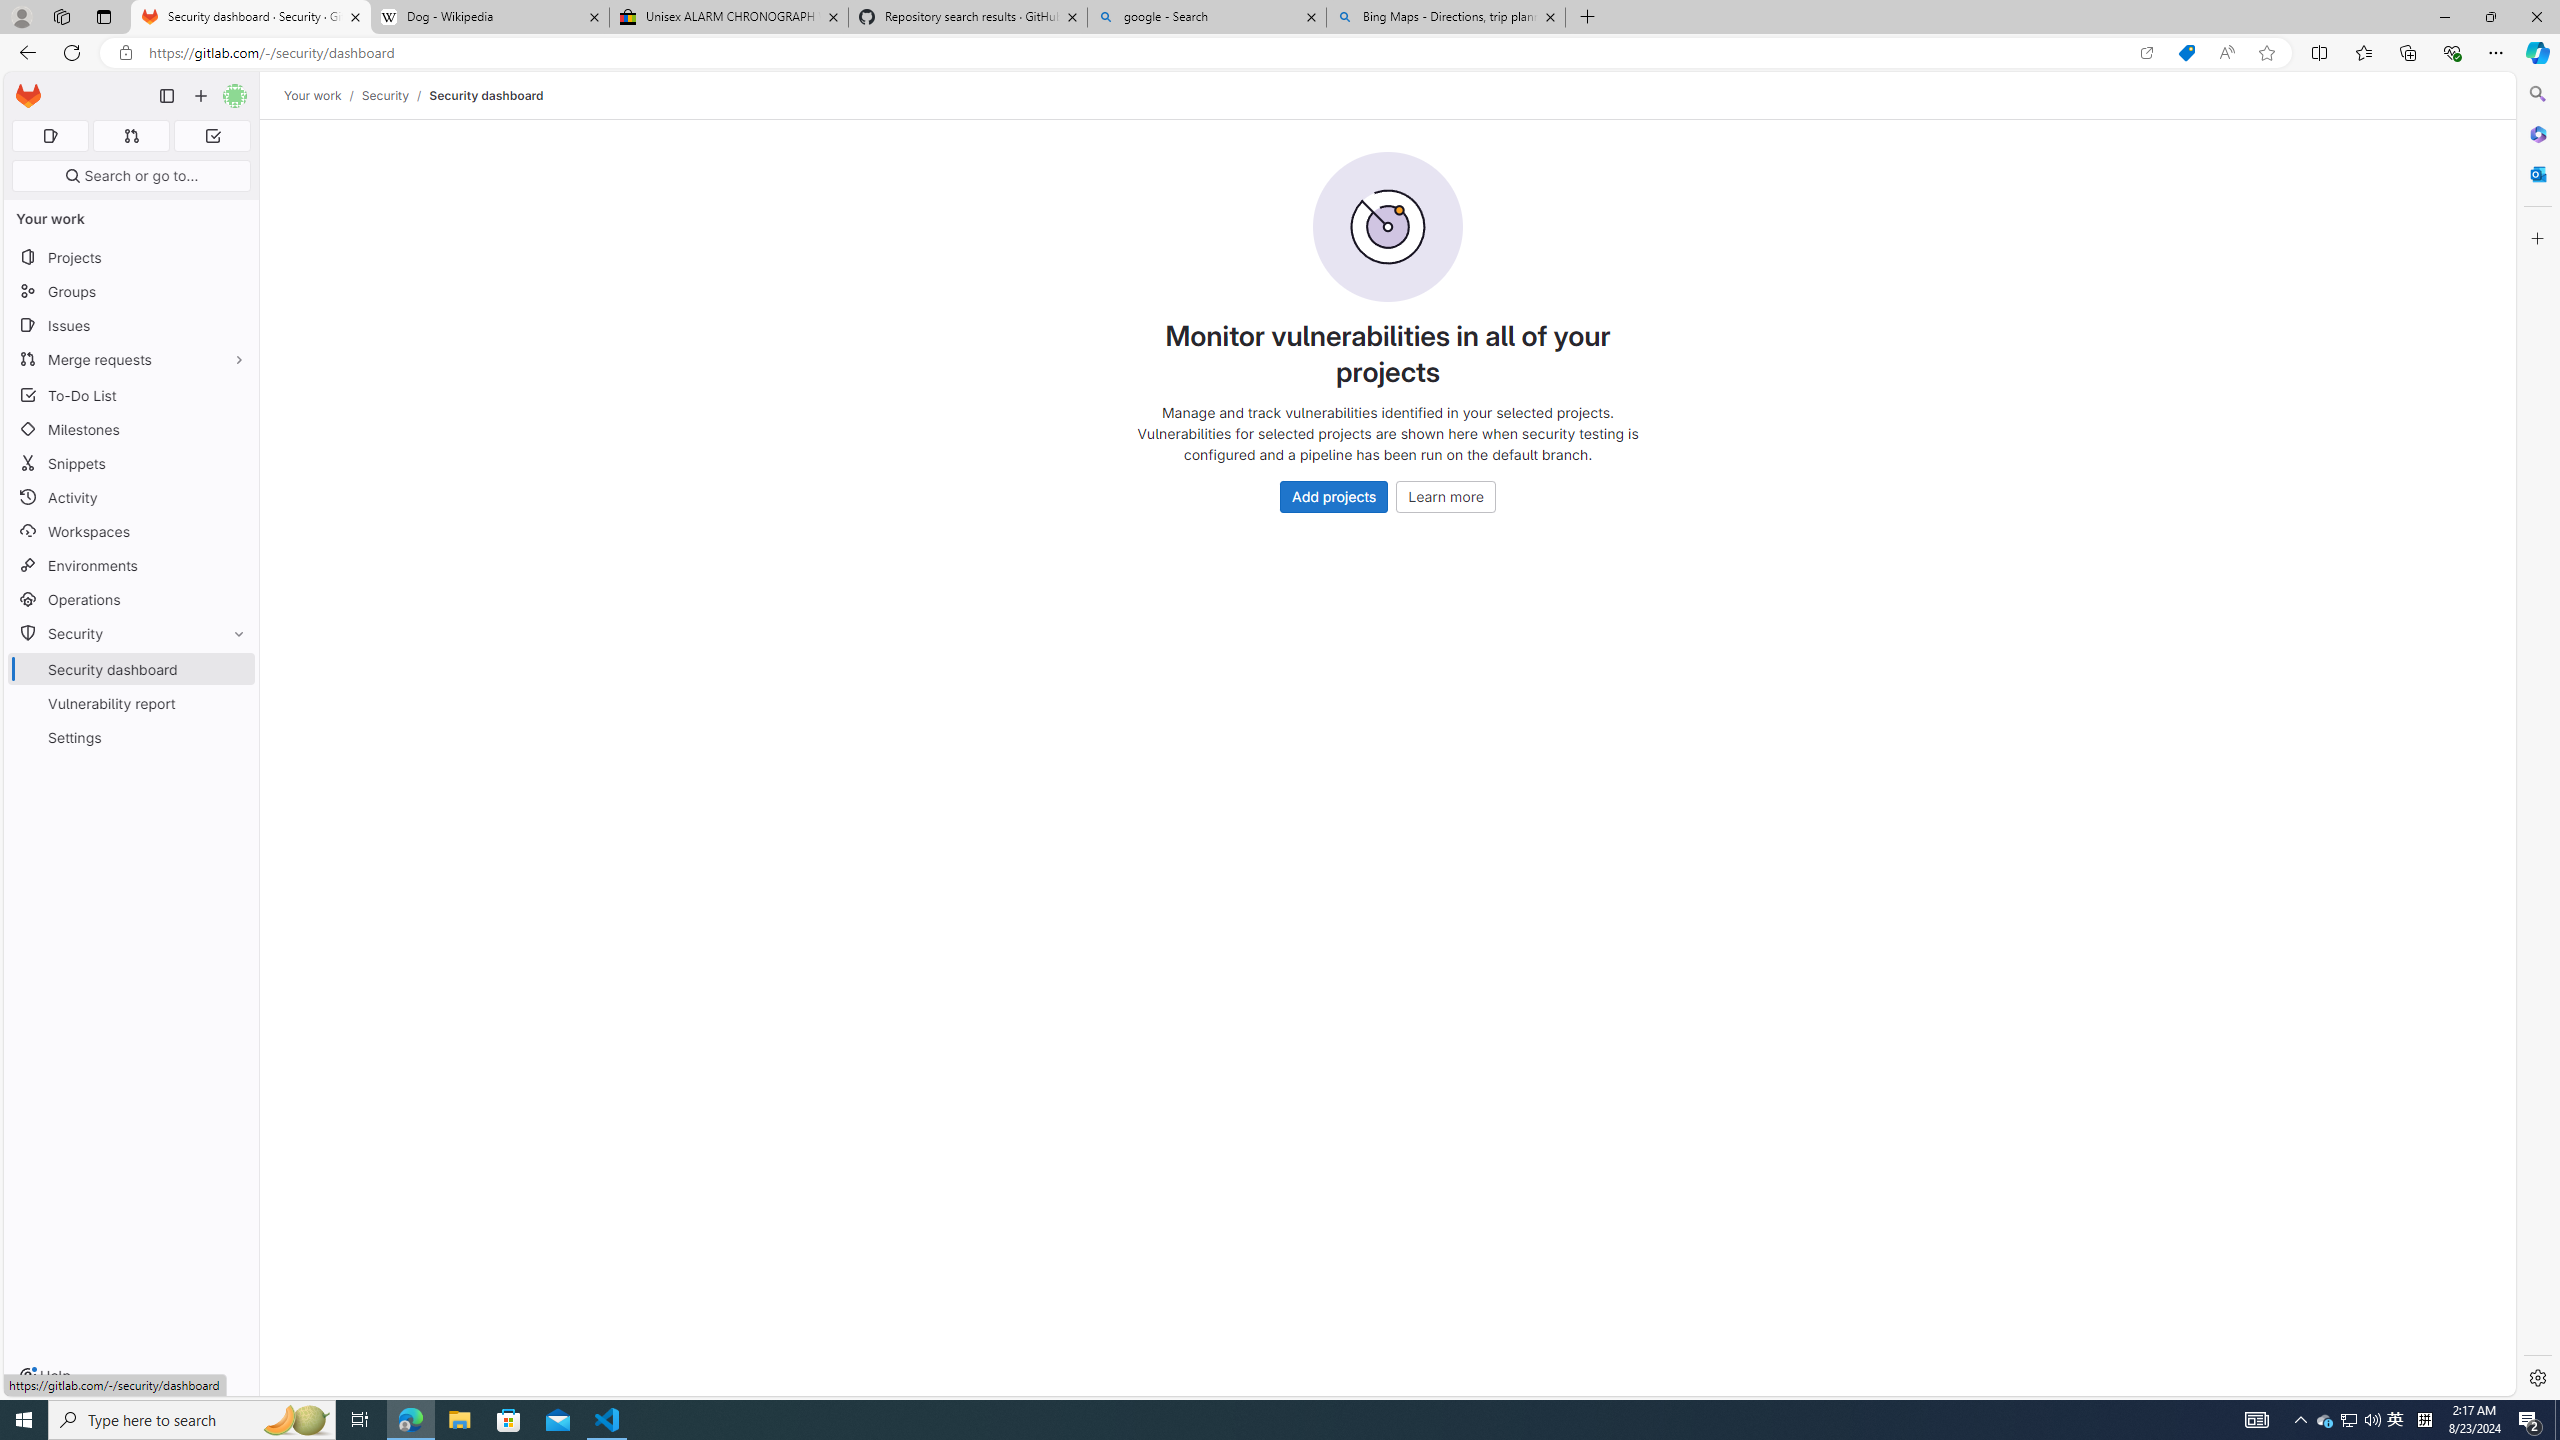 This screenshot has height=1440, width=2560. I want to click on Projects, so click(132, 256).